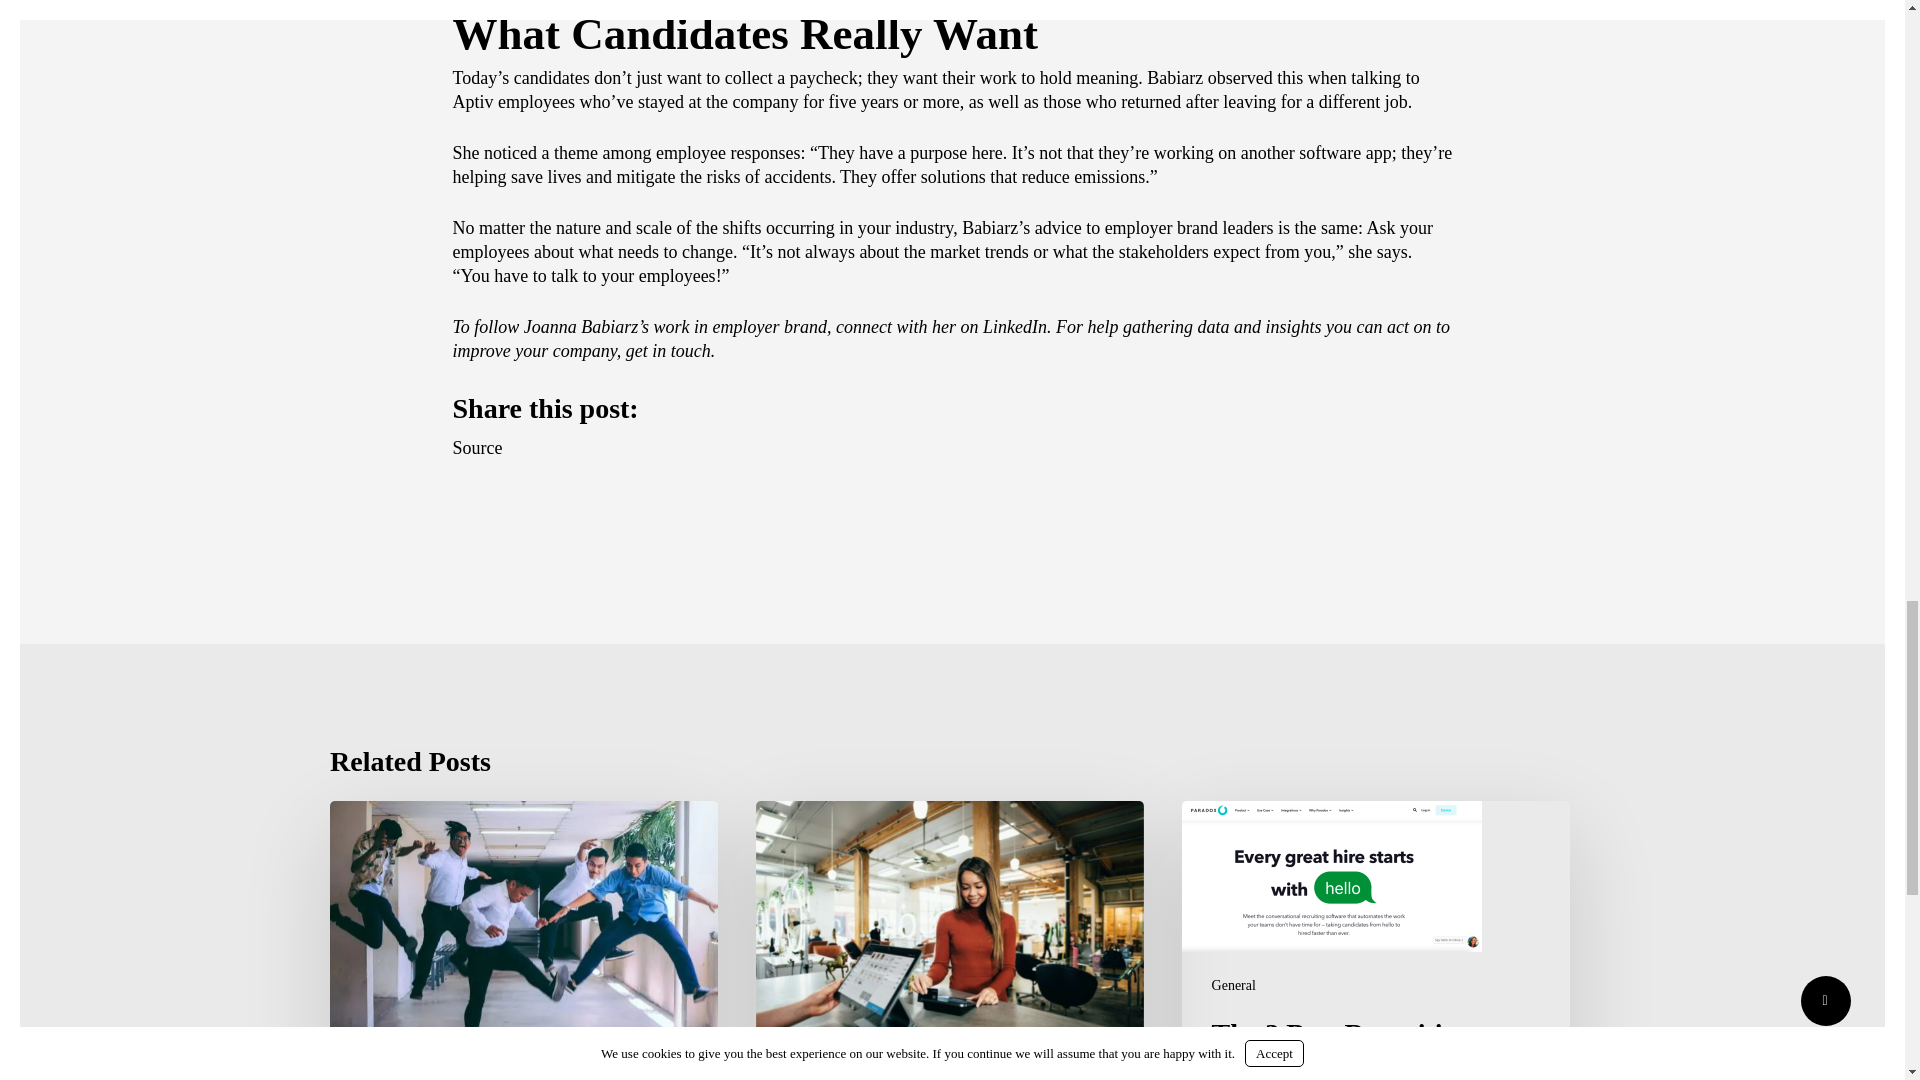  What do you see at coordinates (1002, 78) in the screenshot?
I see `they want their work to hold meaning` at bounding box center [1002, 78].